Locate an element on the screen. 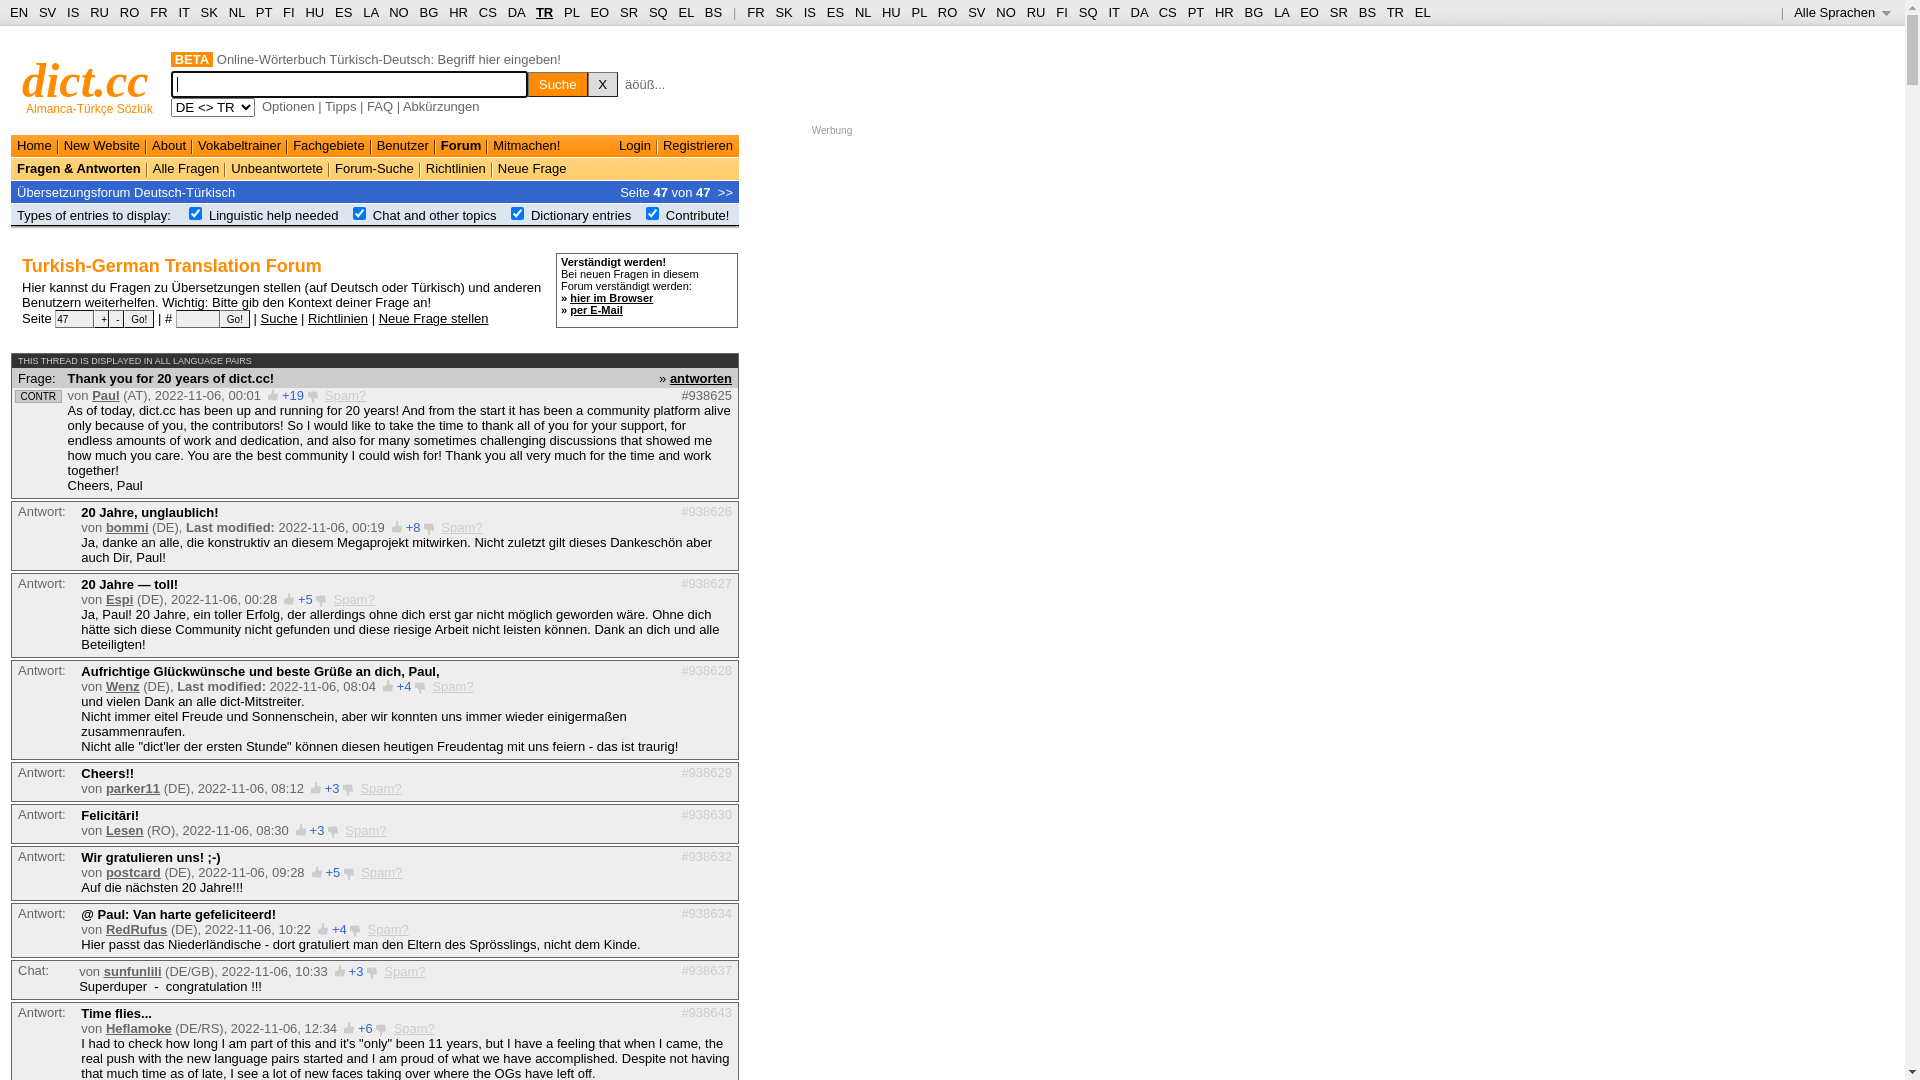  Heflamoke is located at coordinates (139, 1028).